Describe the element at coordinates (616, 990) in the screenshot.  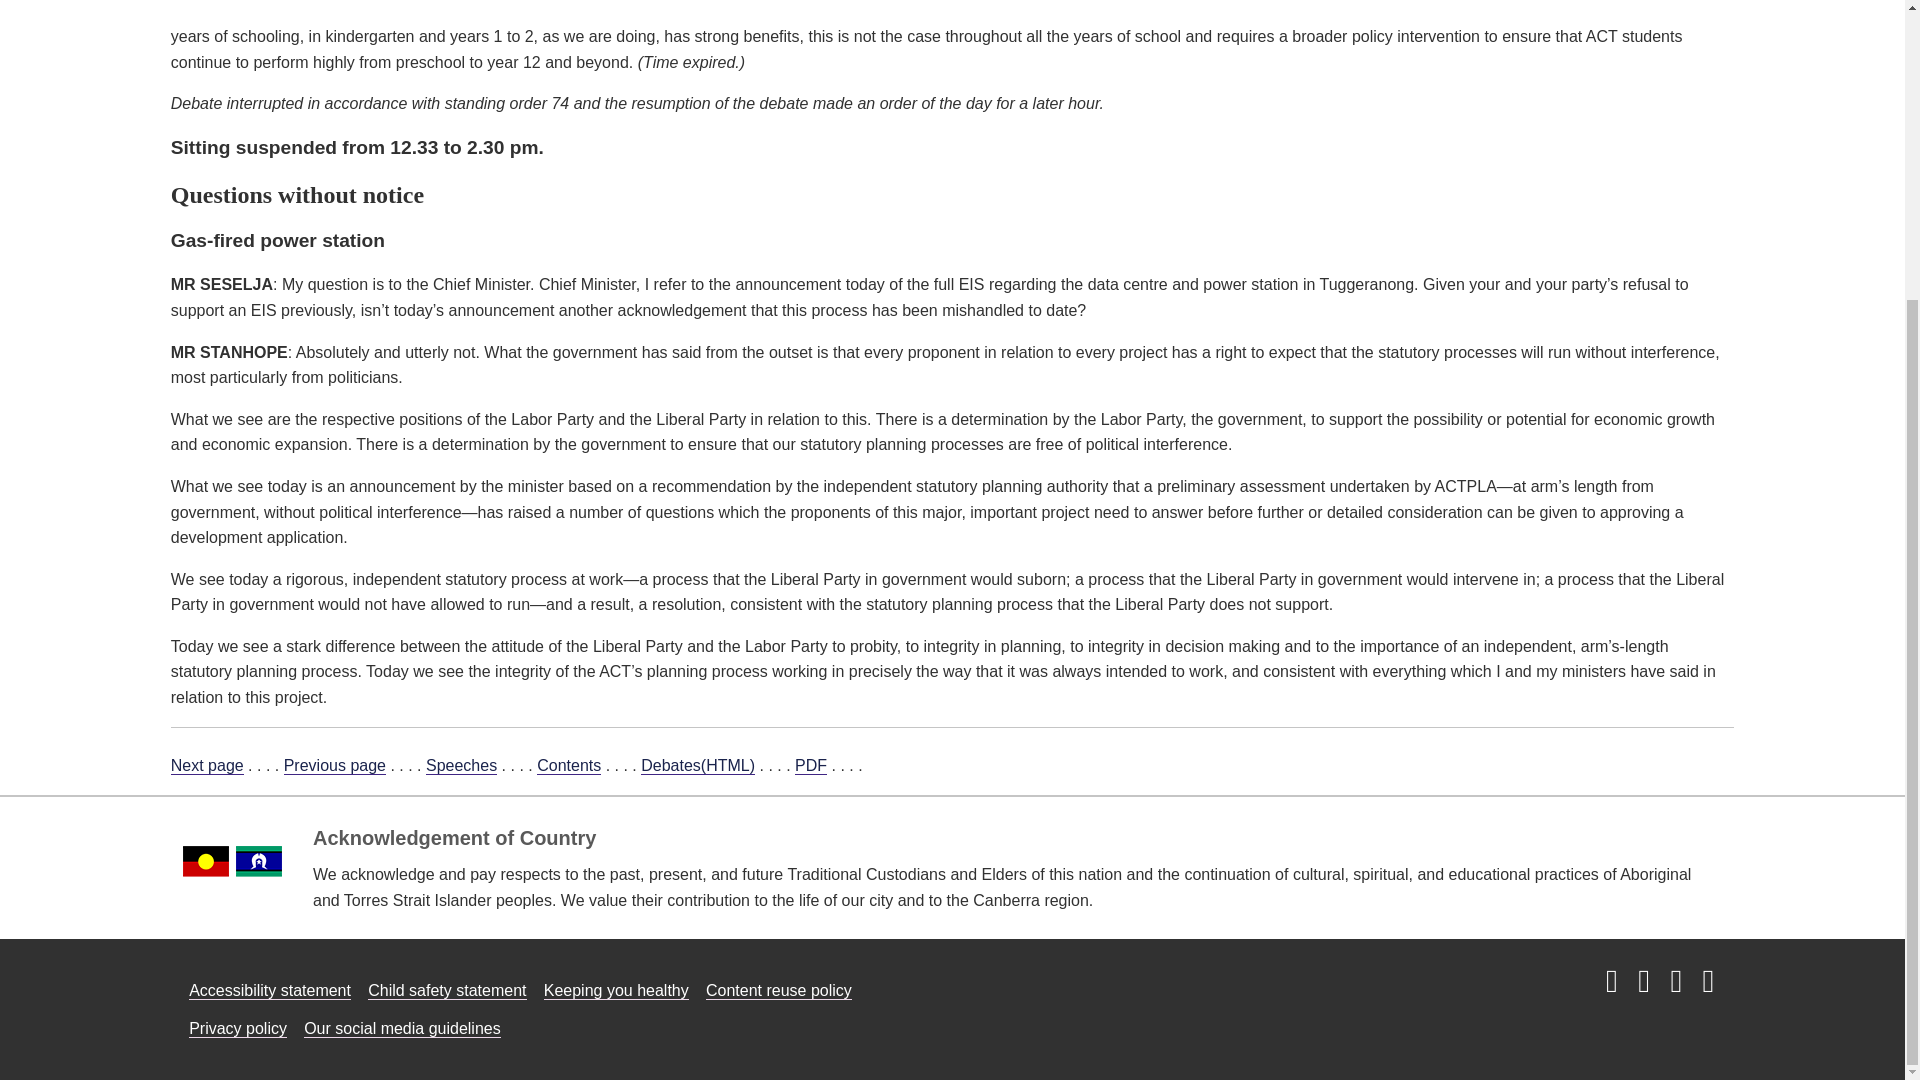
I see `Keeping you healthy` at that location.